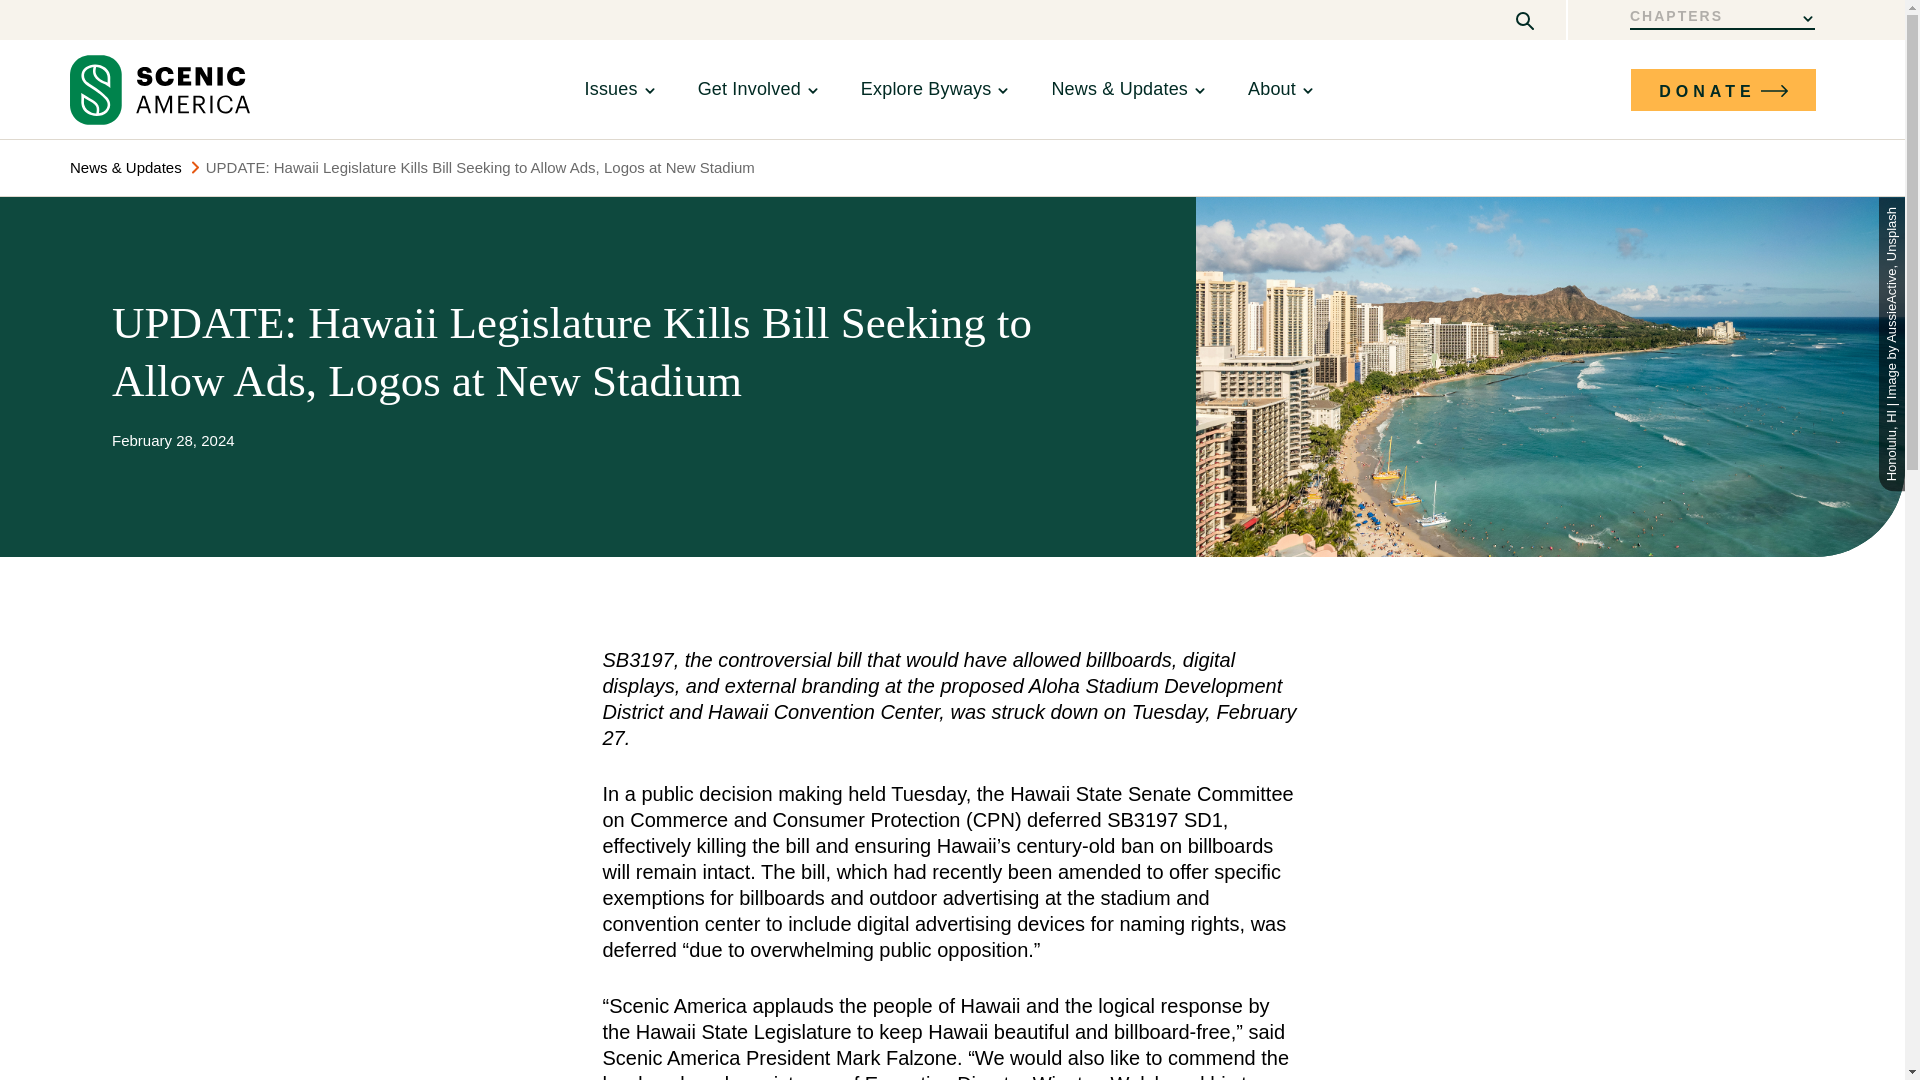 This screenshot has width=1920, height=1080. Describe the element at coordinates (926, 89) in the screenshot. I see `Explore Byways` at that location.